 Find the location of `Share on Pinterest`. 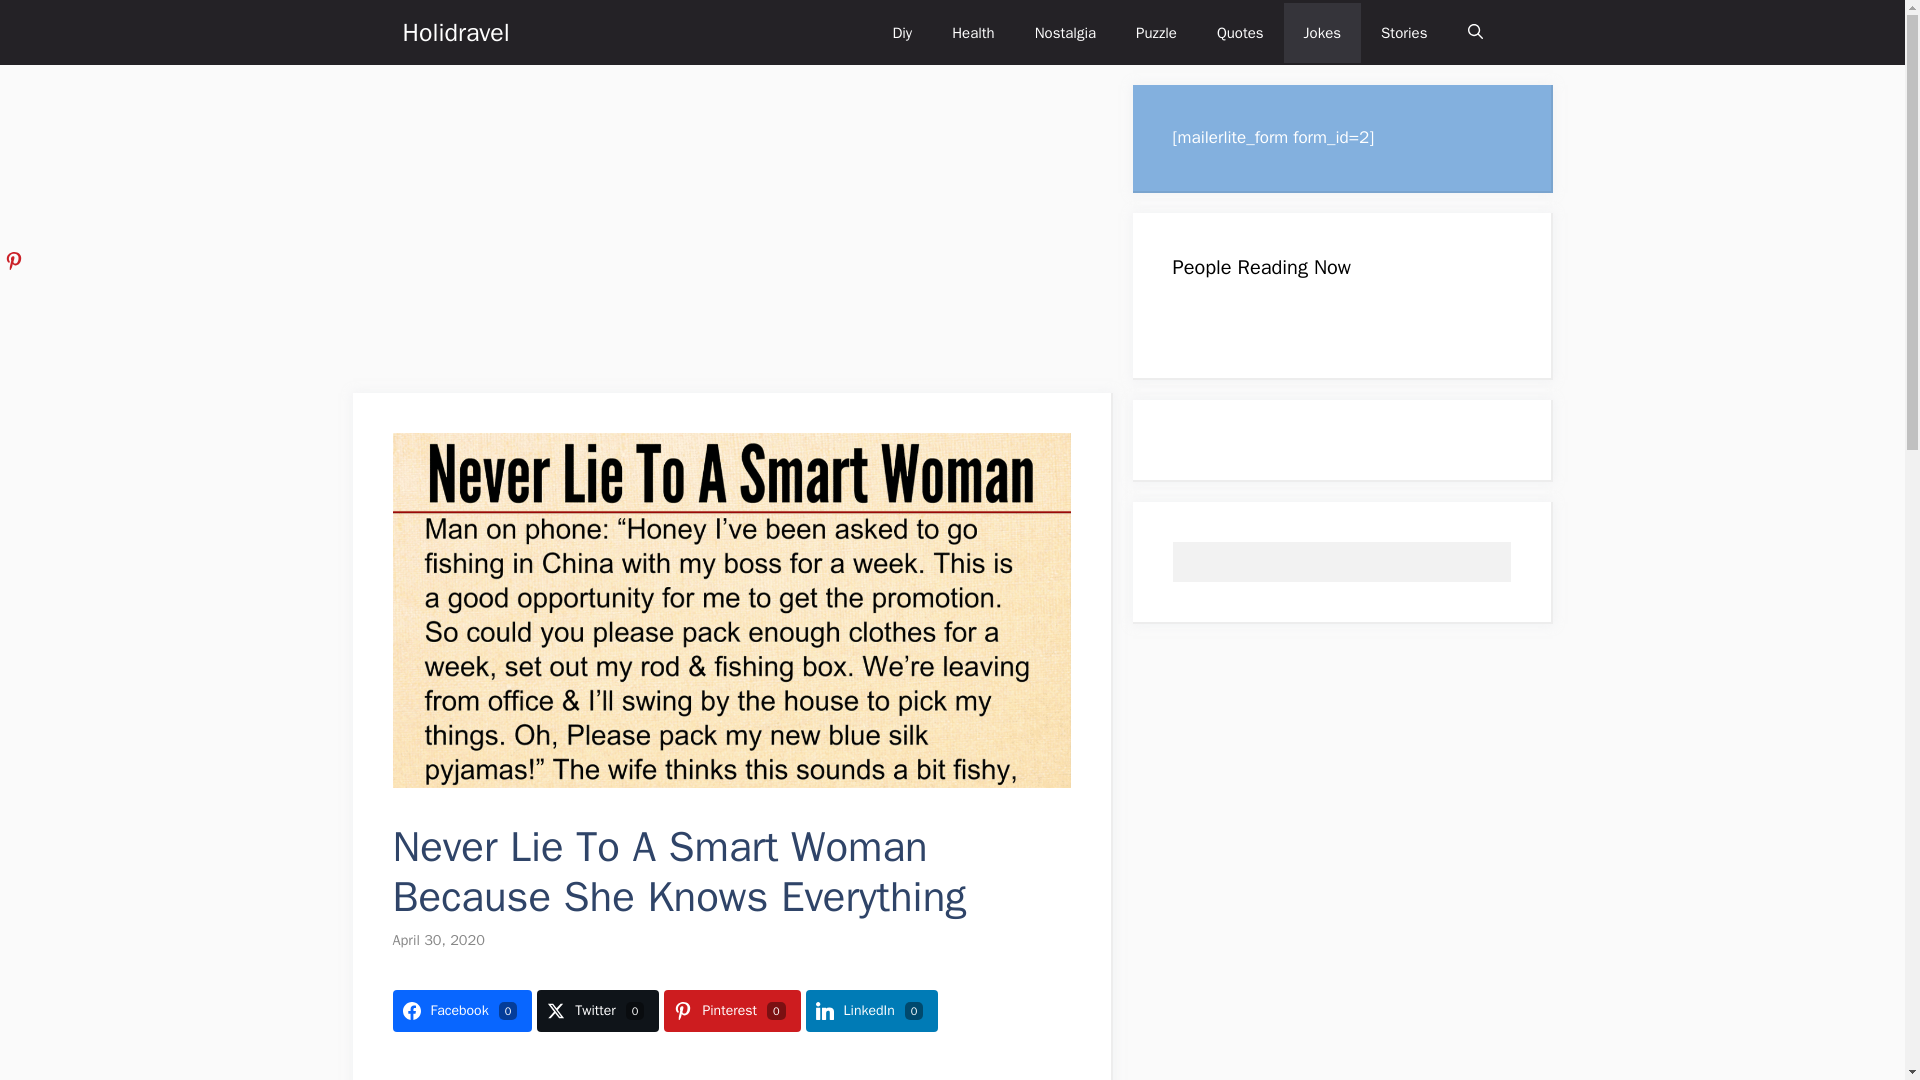

Share on Pinterest is located at coordinates (732, 1011).